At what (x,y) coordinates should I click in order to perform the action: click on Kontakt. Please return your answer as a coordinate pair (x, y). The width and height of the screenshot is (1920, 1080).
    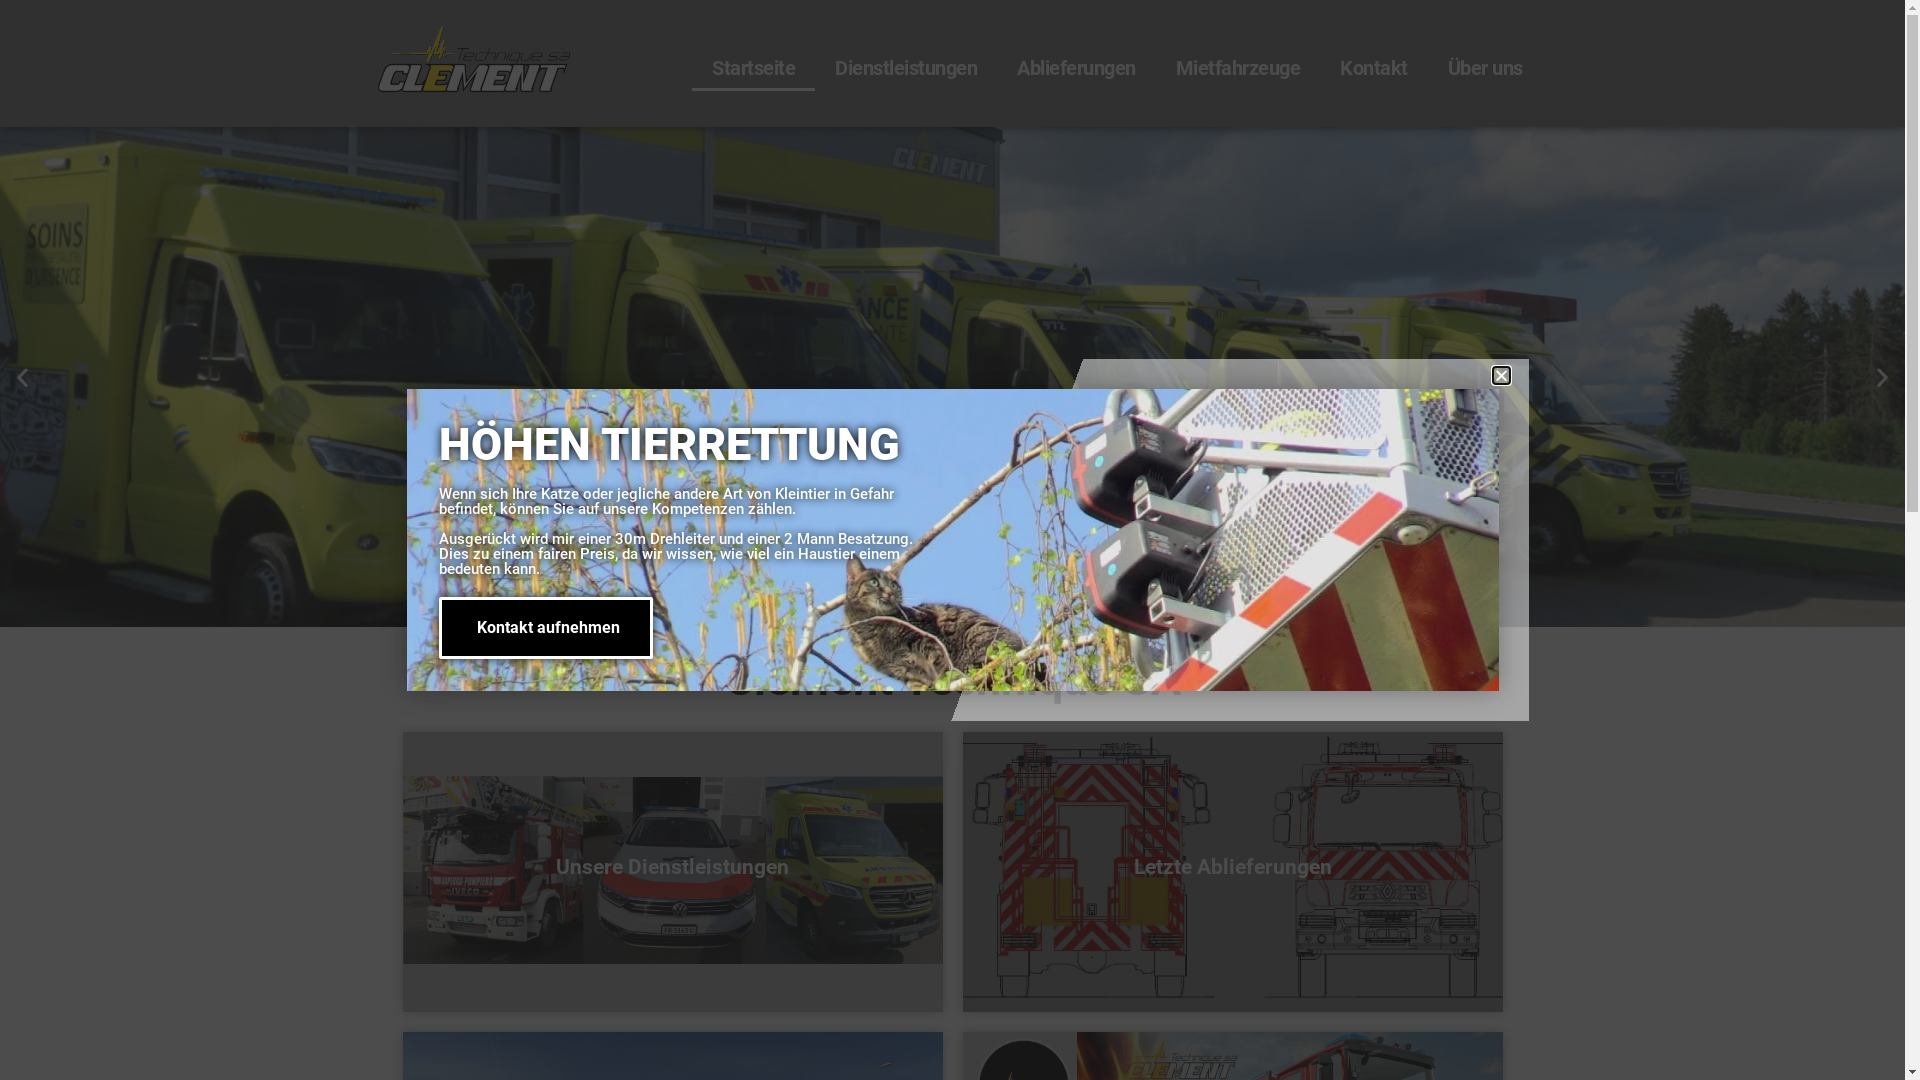
    Looking at the image, I should click on (1374, 68).